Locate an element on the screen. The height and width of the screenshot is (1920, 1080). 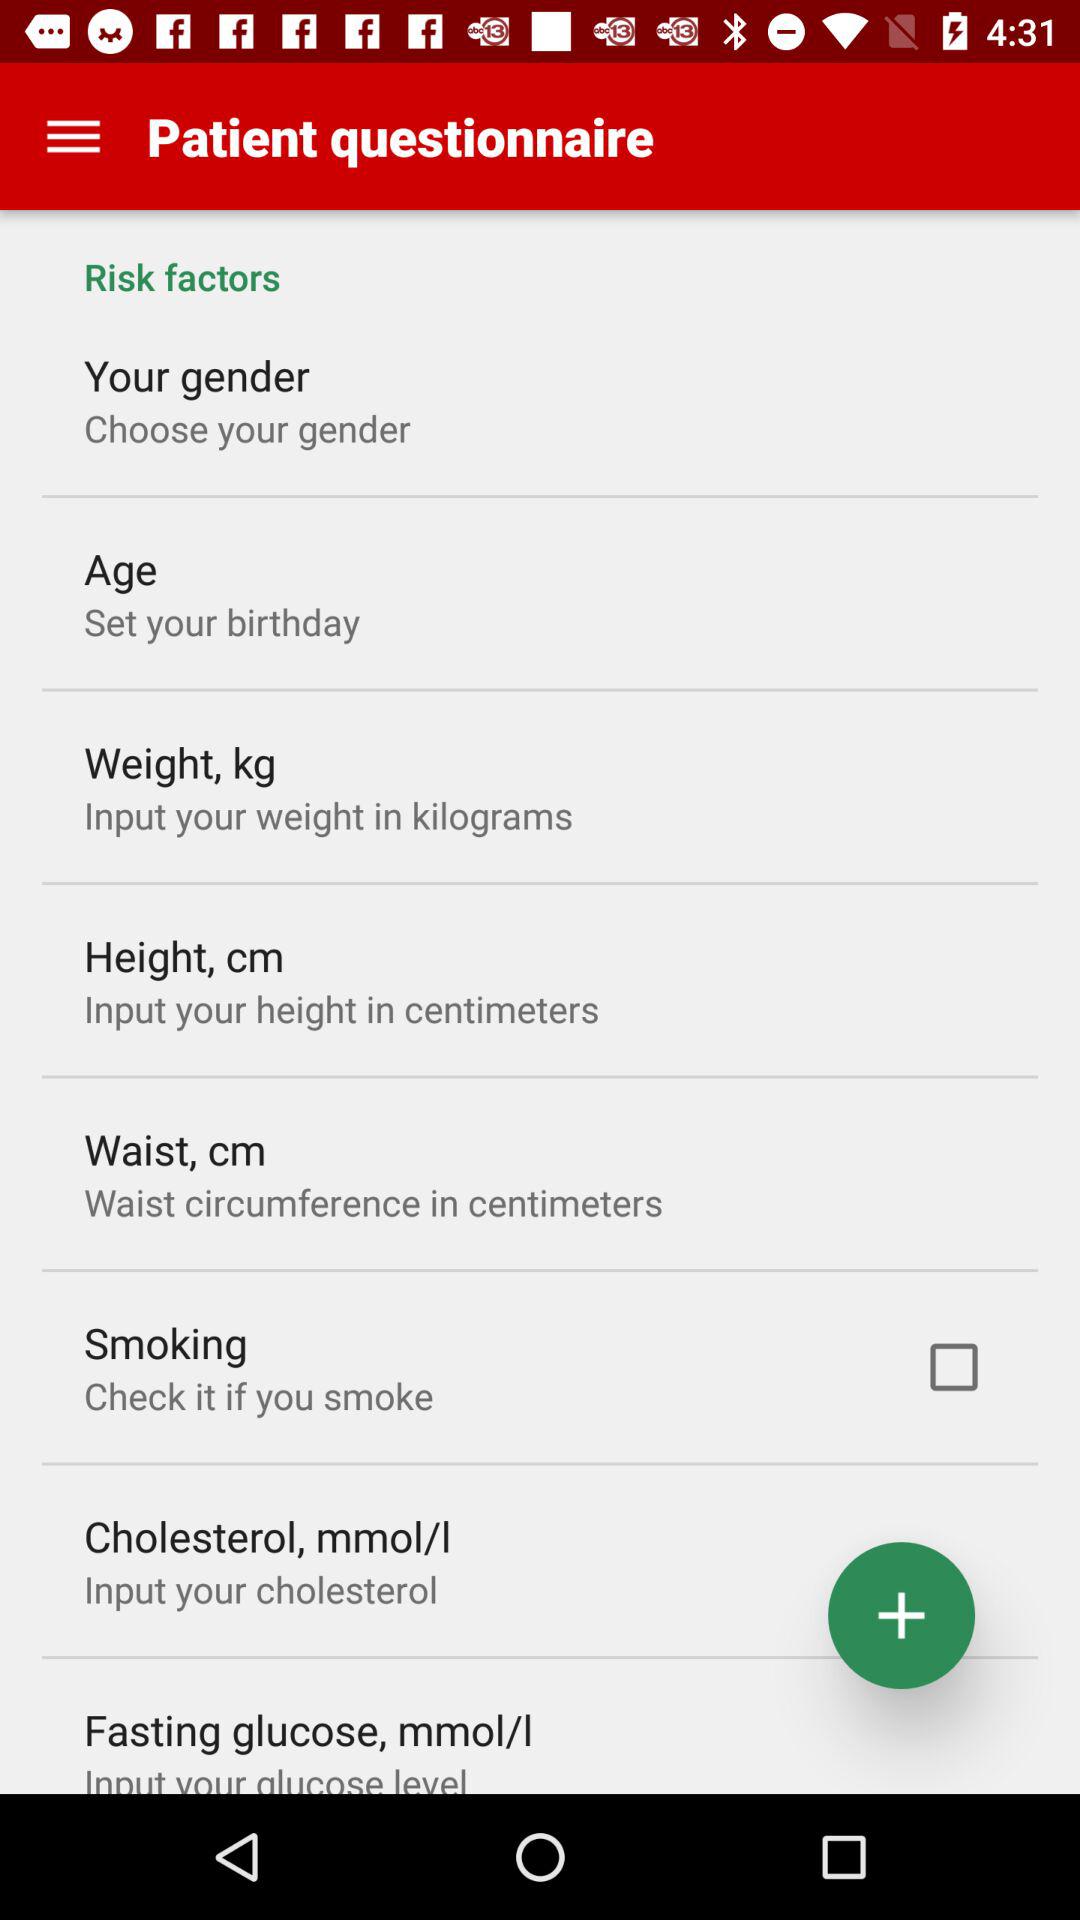
turn on the icon at the center is located at coordinates (373, 1202).